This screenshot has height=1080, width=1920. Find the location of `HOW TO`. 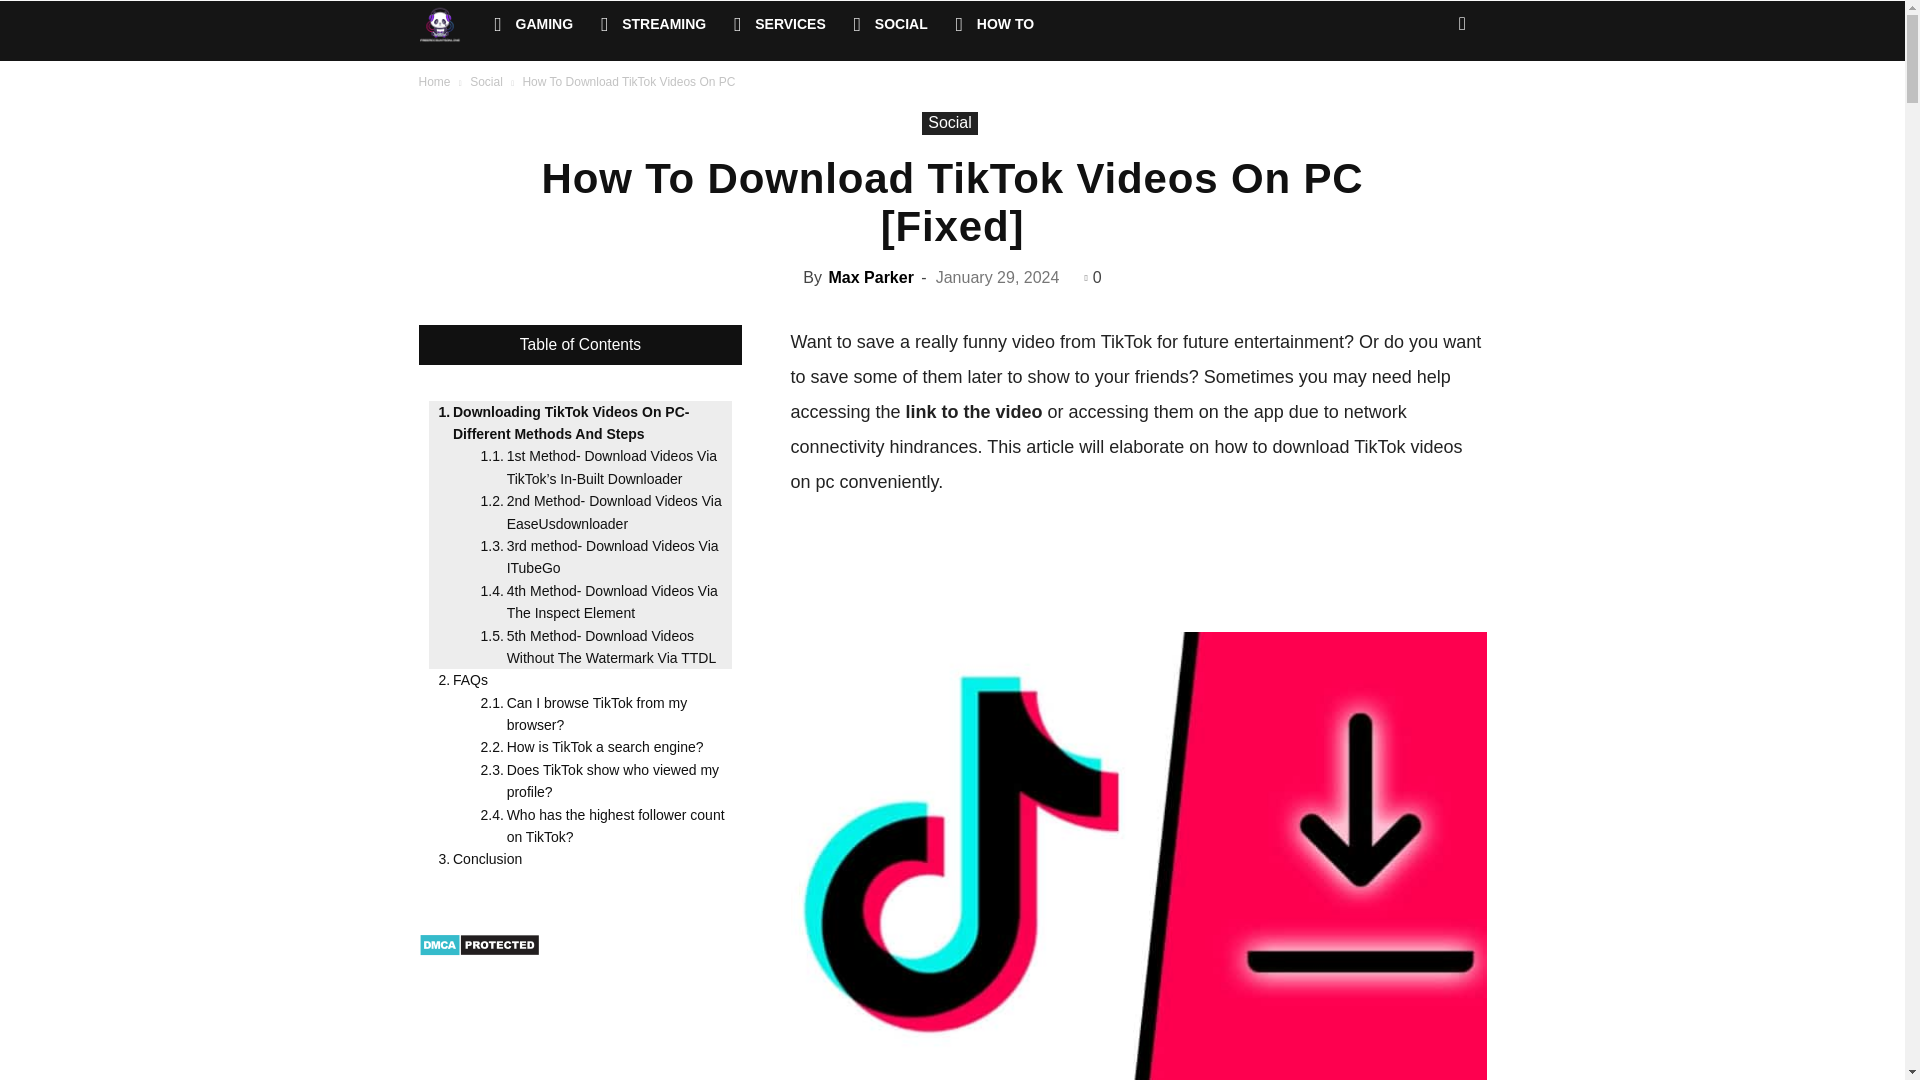

HOW TO is located at coordinates (995, 24).